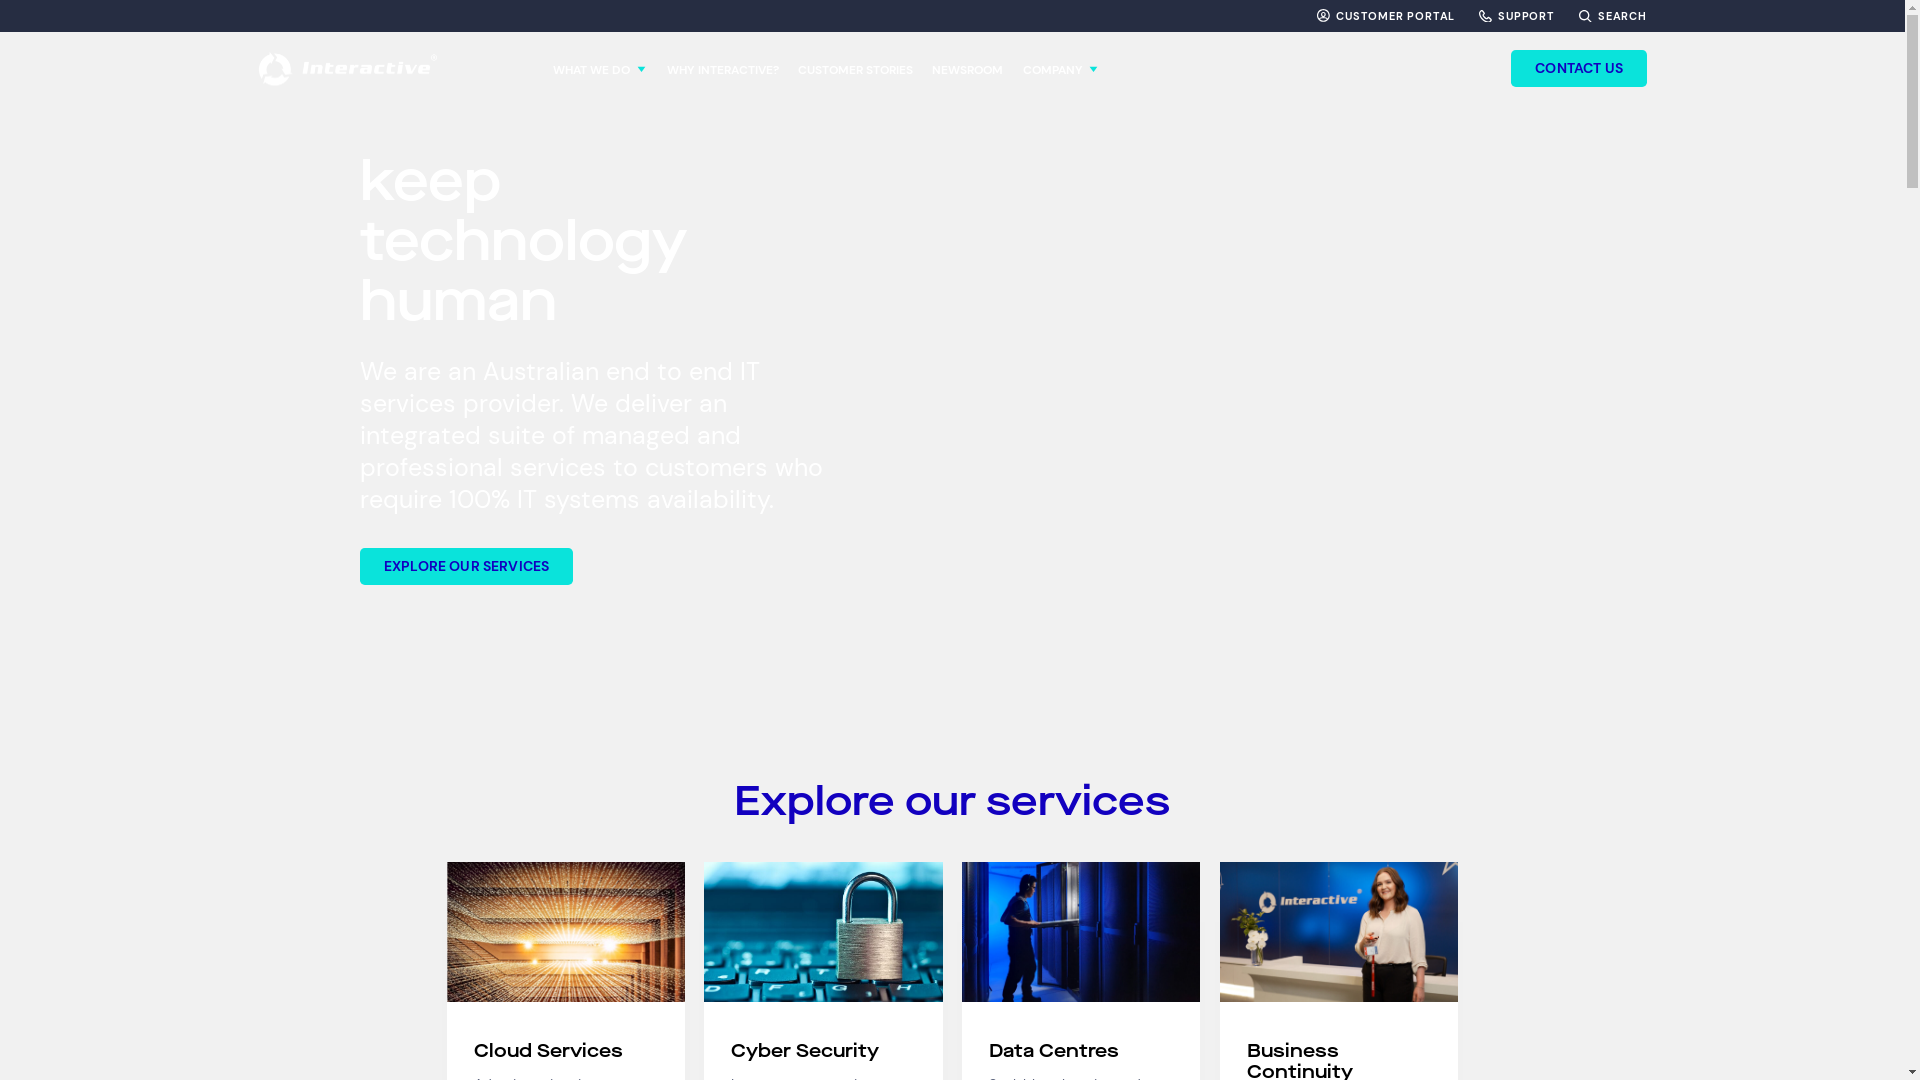  What do you see at coordinates (1062, 68) in the screenshot?
I see `COMPANY` at bounding box center [1062, 68].